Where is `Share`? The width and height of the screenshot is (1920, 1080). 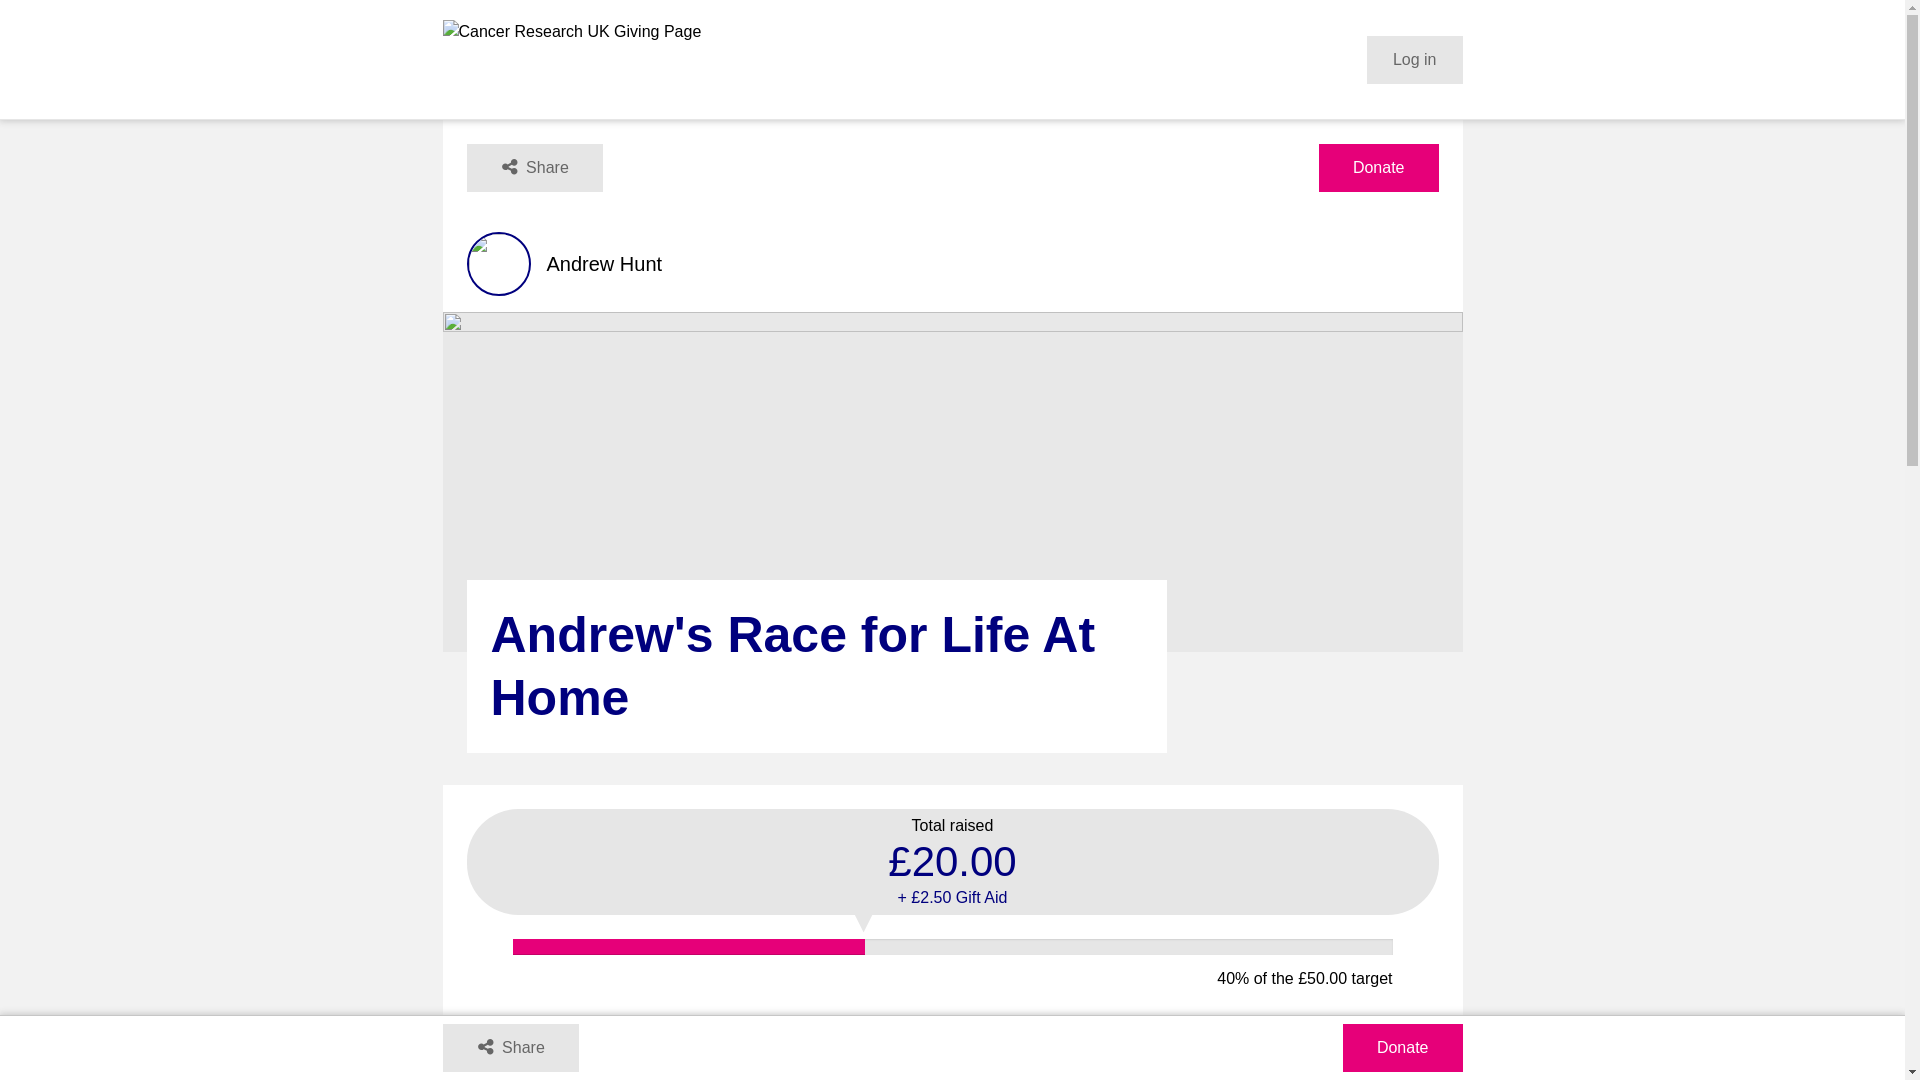 Share is located at coordinates (509, 1048).